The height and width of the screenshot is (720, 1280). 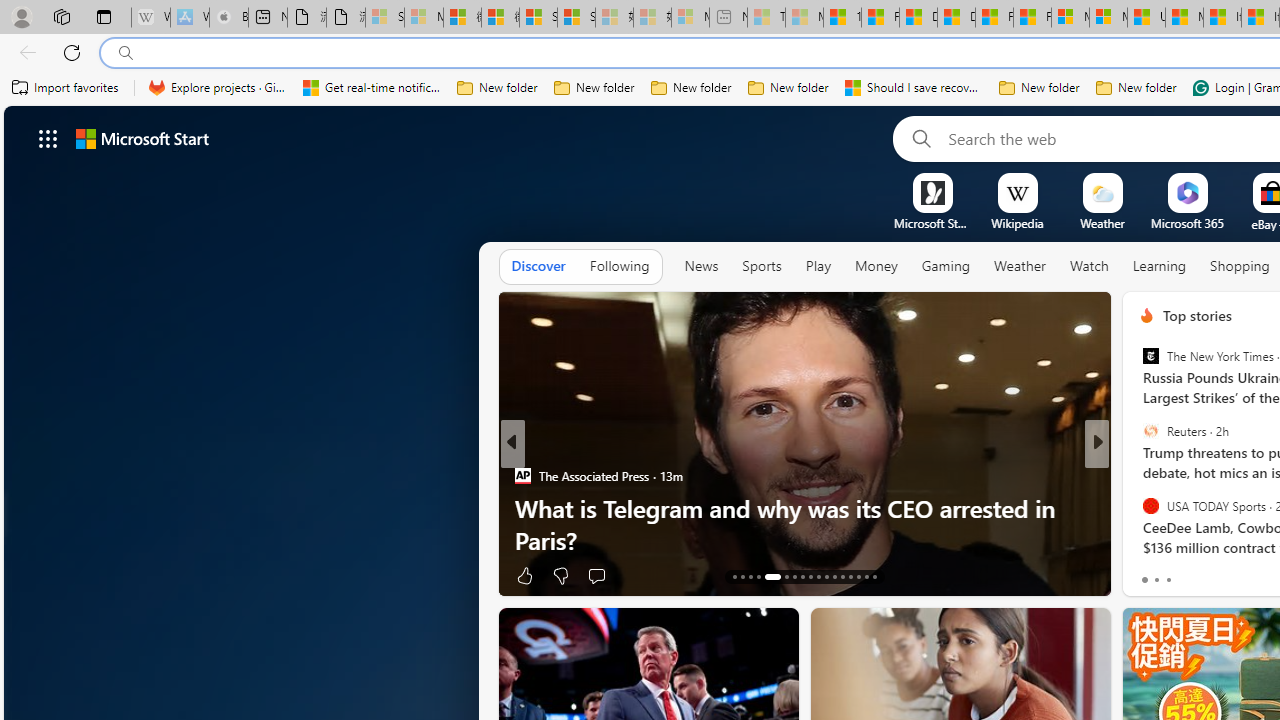 I want to click on Hey She Thrives, so click(x=1138, y=508).